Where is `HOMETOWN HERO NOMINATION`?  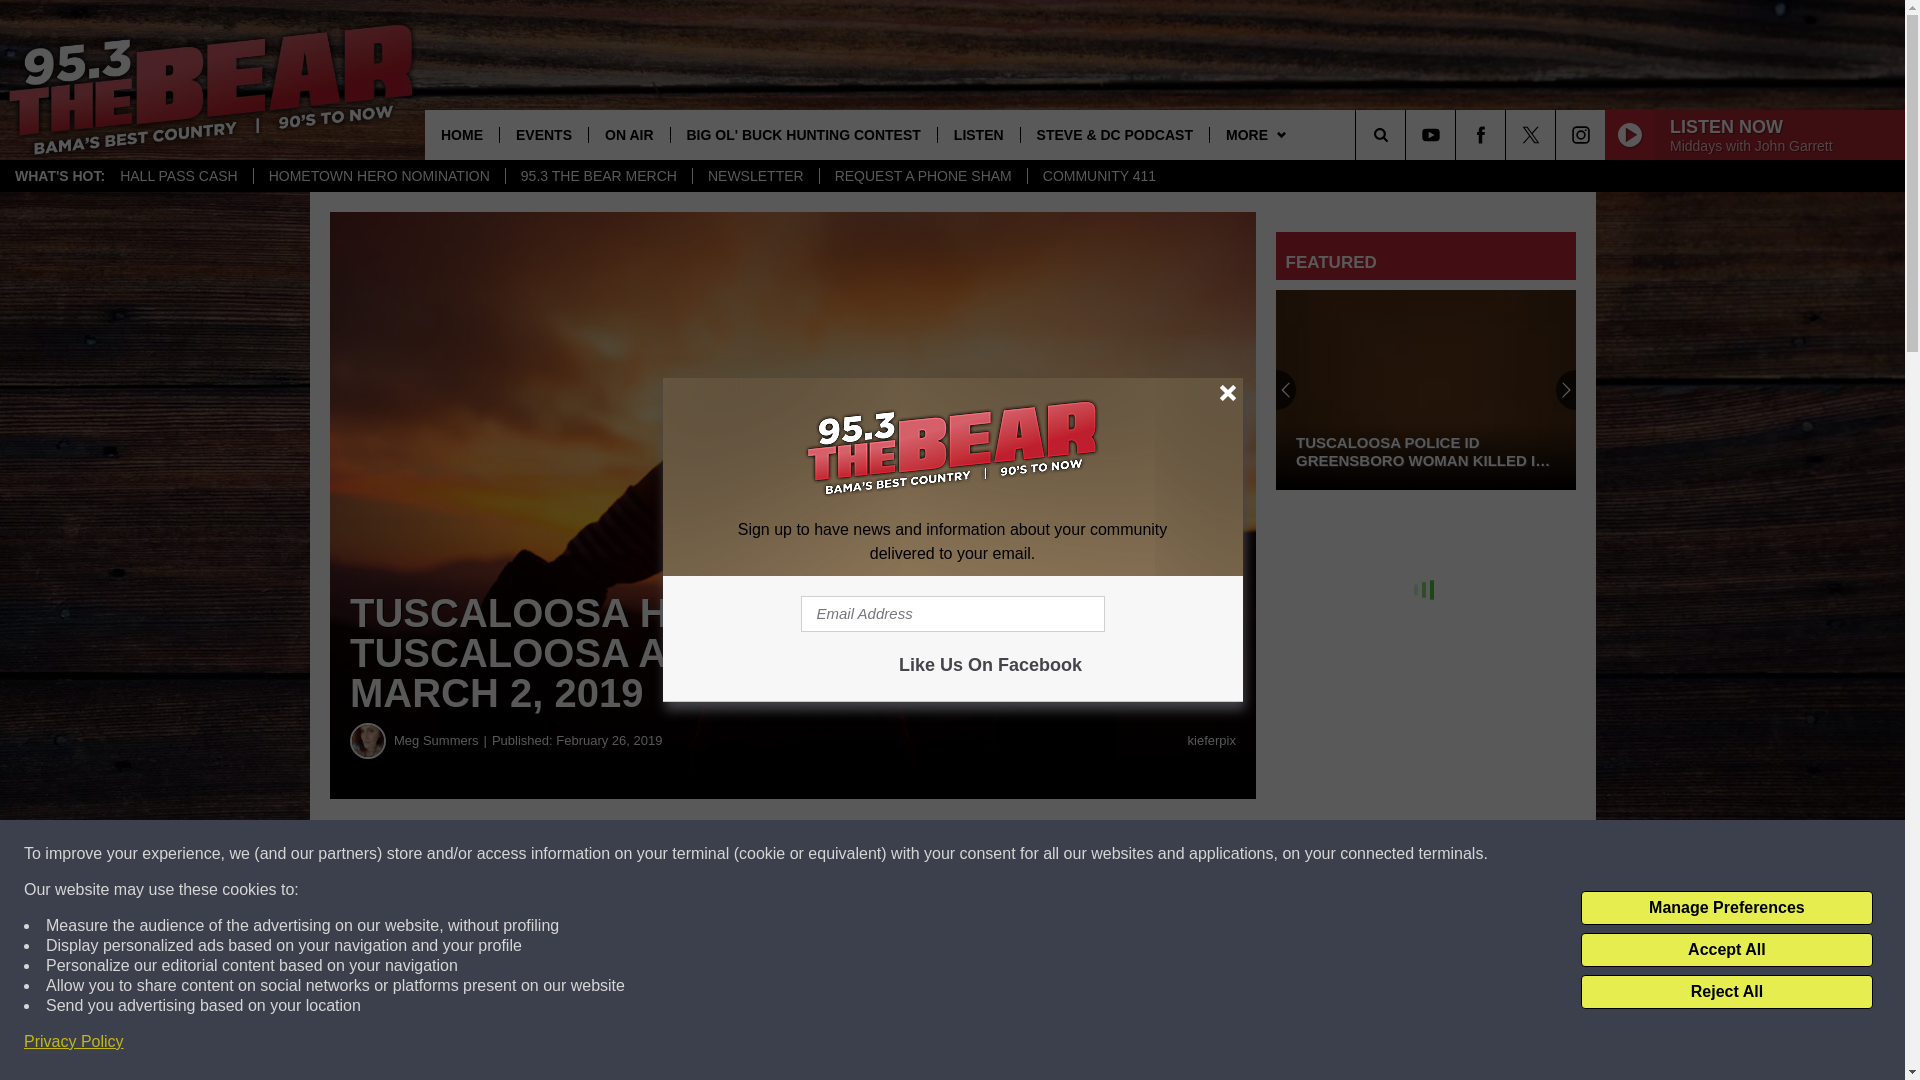 HOMETOWN HERO NOMINATION is located at coordinates (378, 176).